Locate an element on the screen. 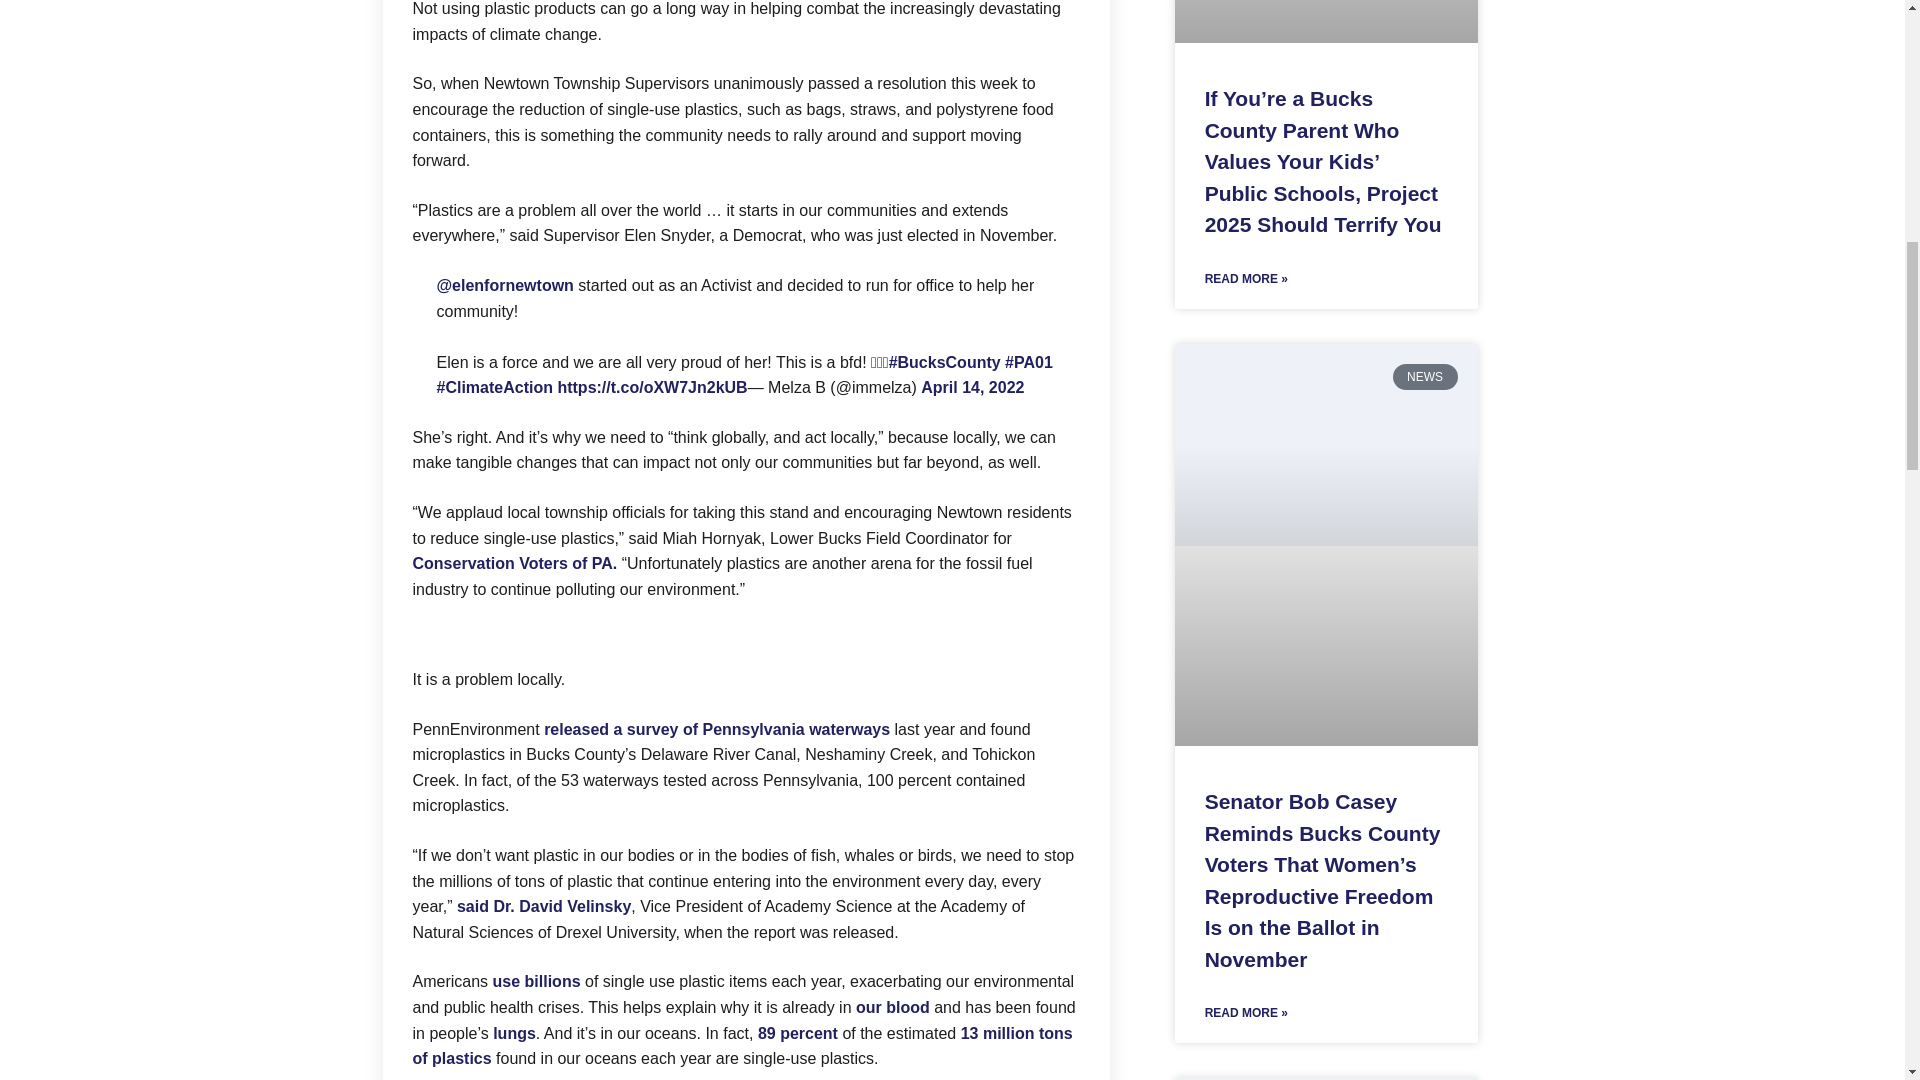 The width and height of the screenshot is (1920, 1080). released a survey of Pennsylvania waterways is located at coordinates (716, 729).